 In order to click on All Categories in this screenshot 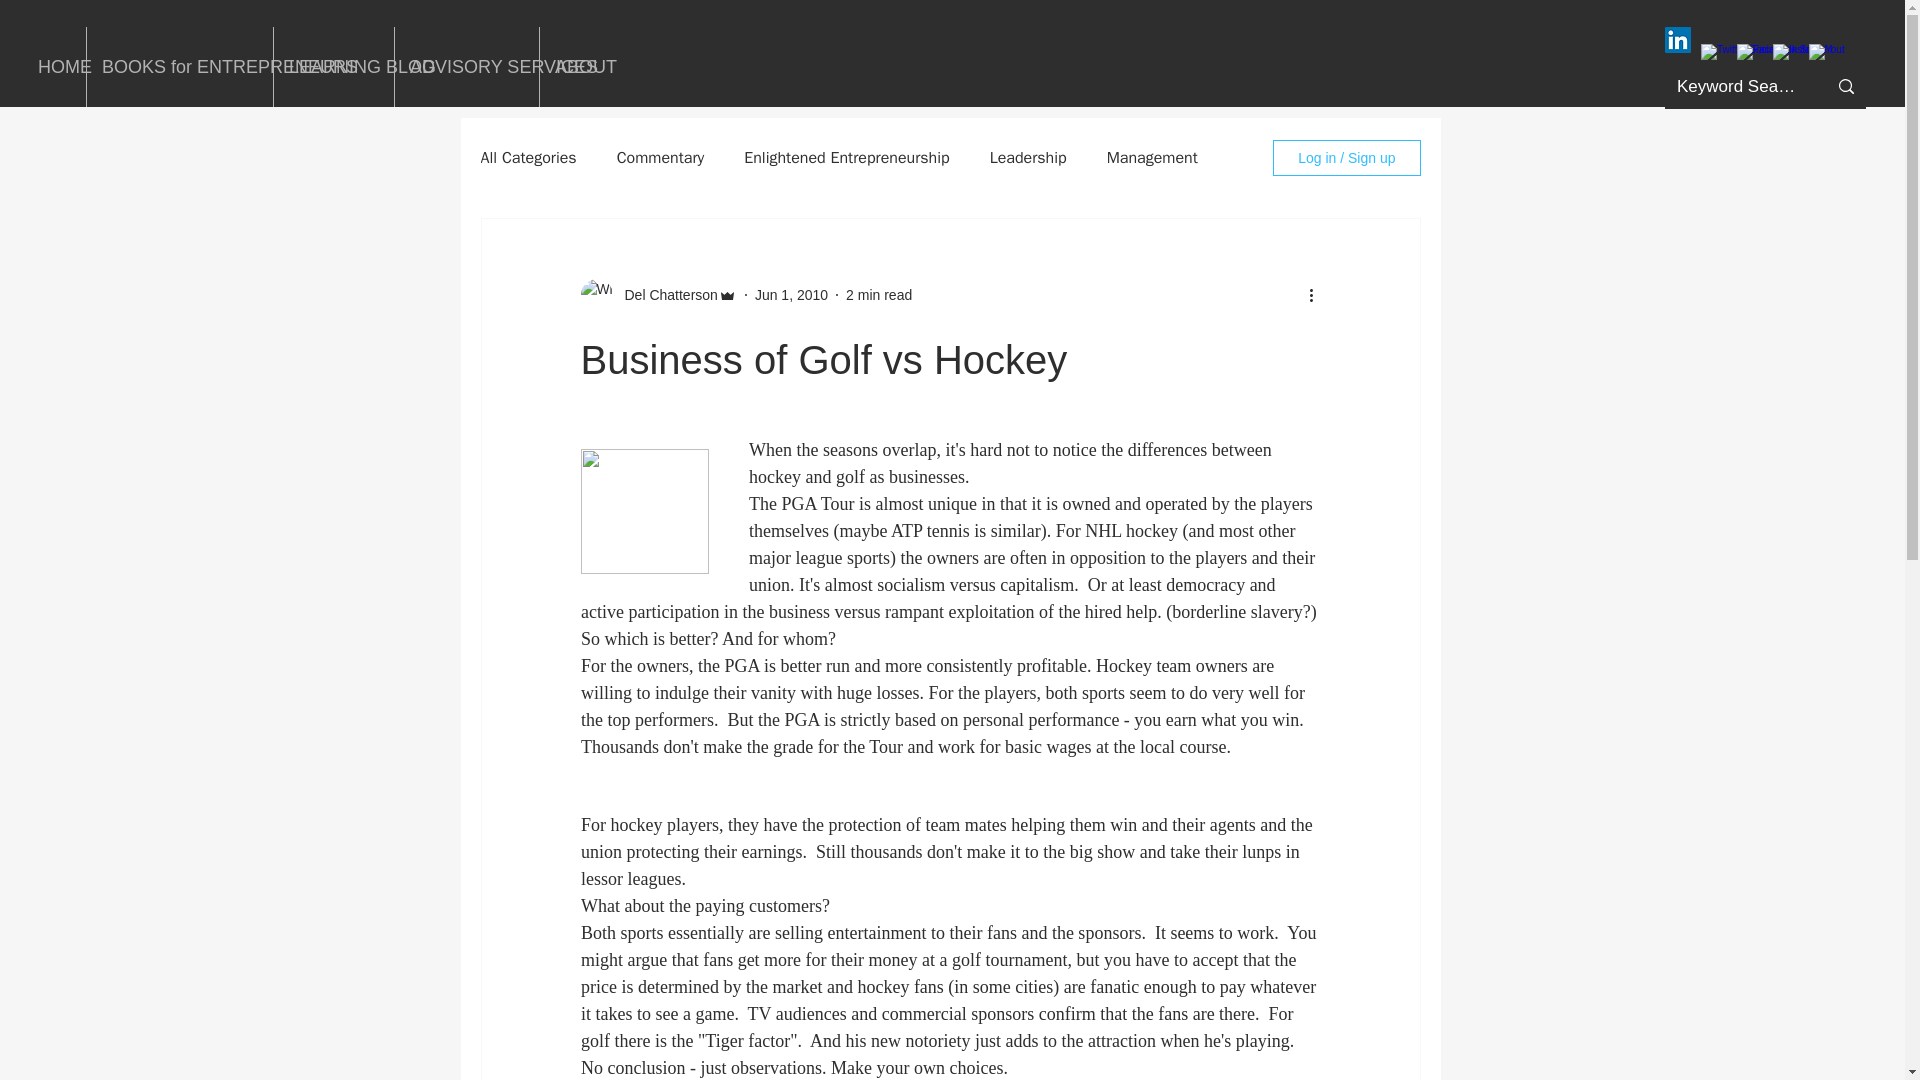, I will do `click(528, 158)`.